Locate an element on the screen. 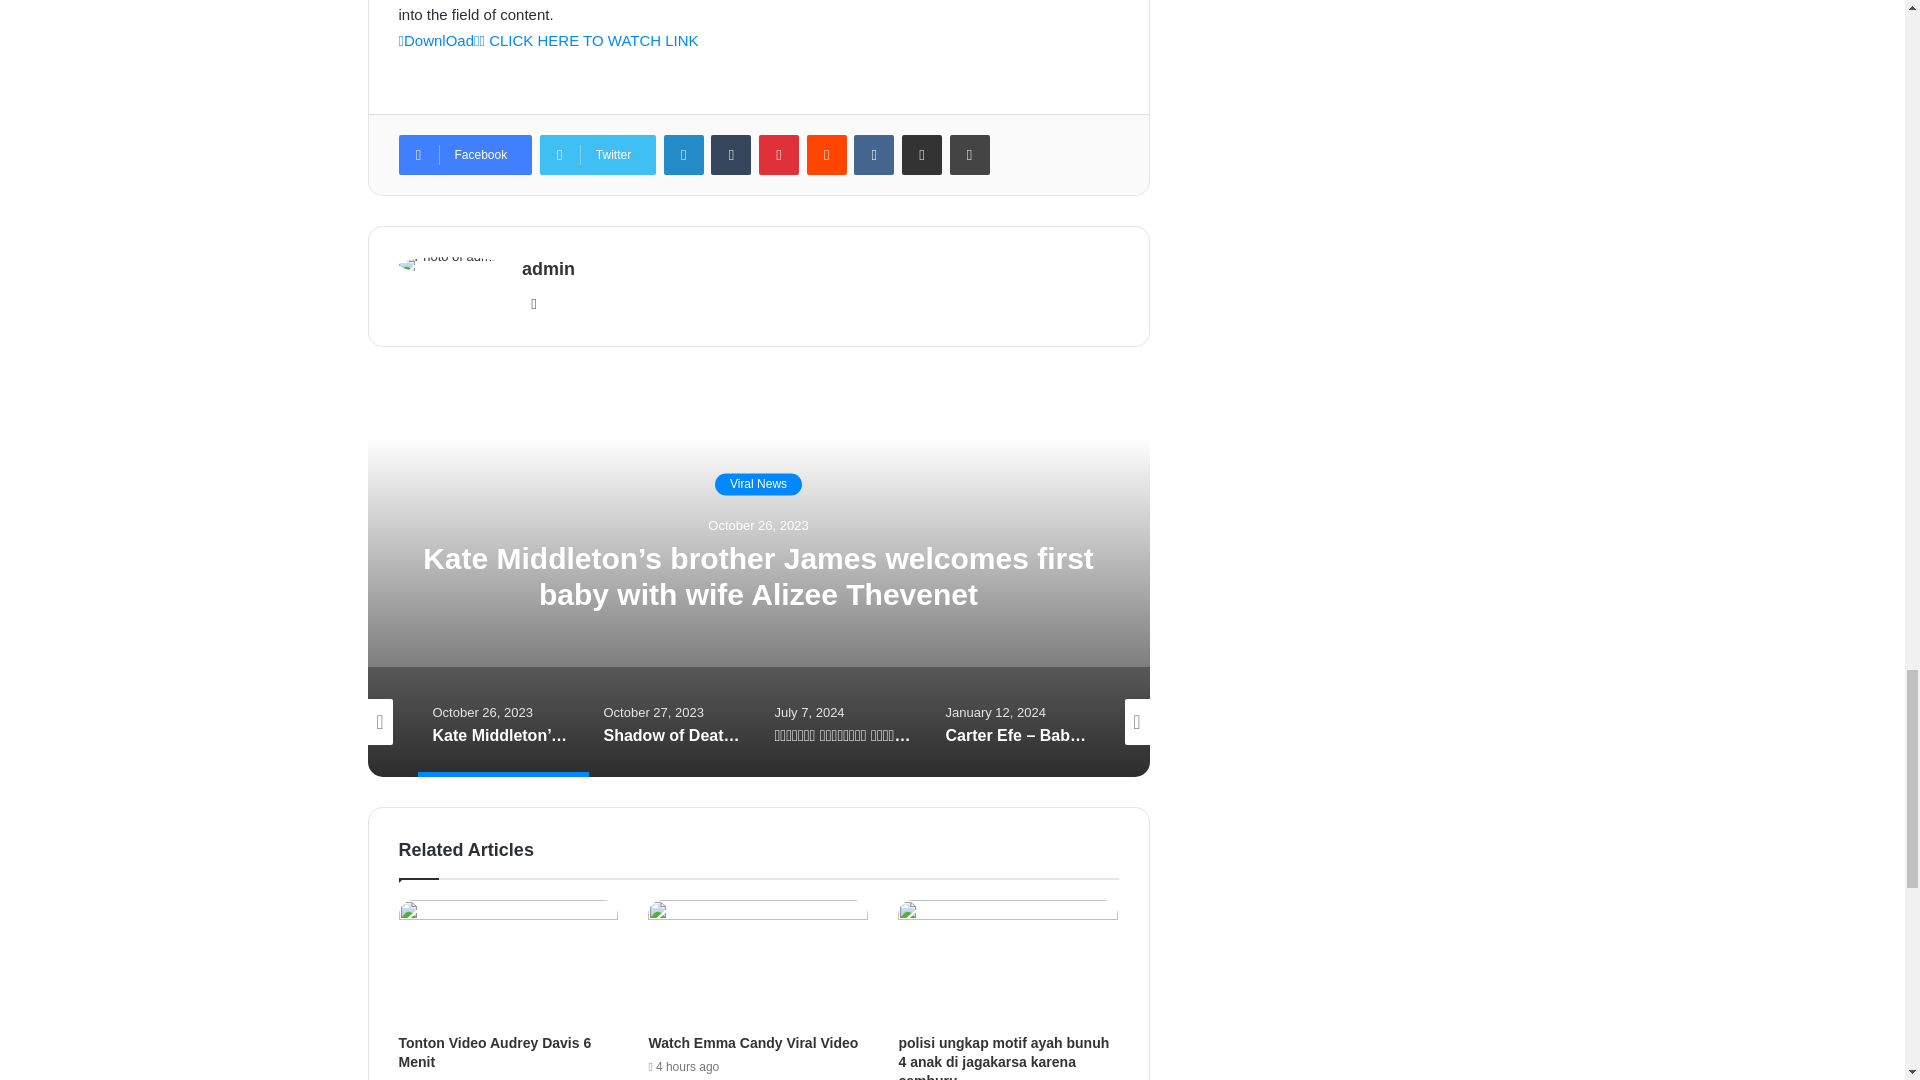 The height and width of the screenshot is (1080, 1920). Pinterest is located at coordinates (778, 154).